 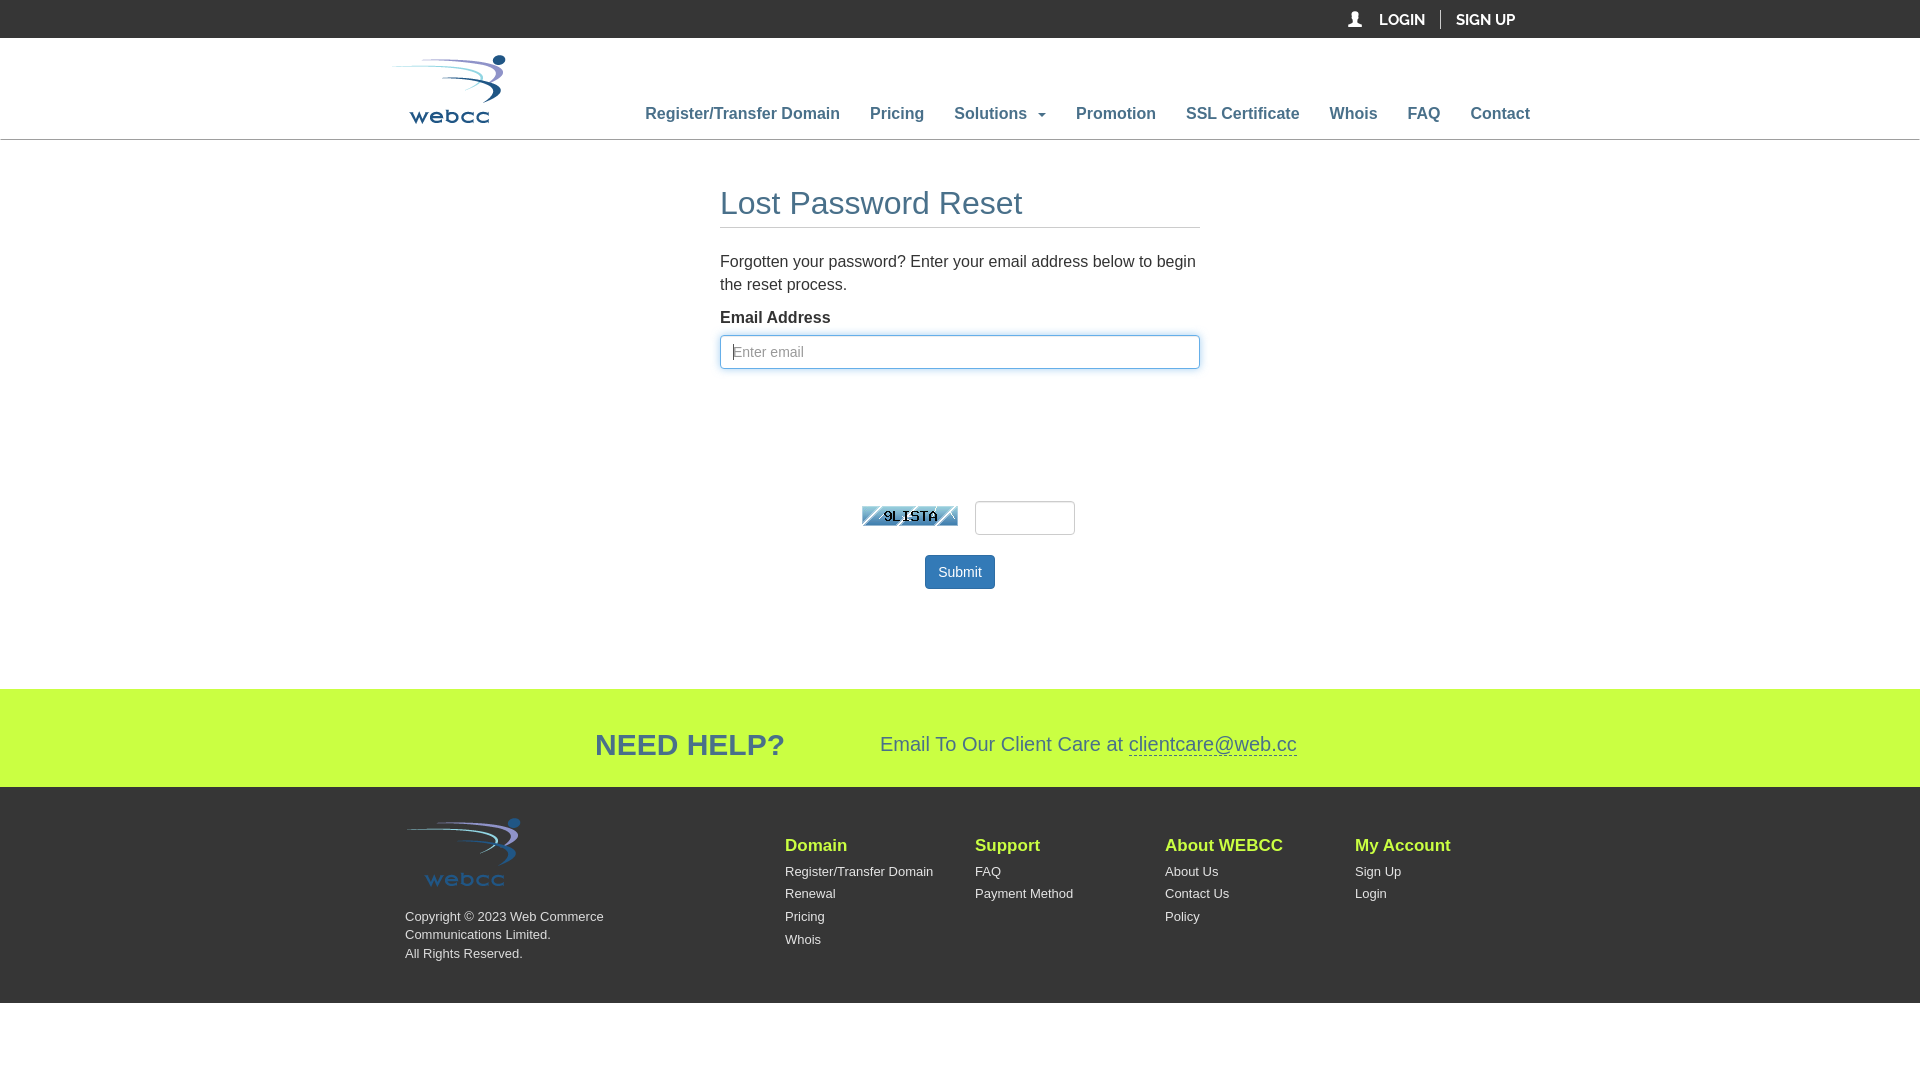 I want to click on Pricing, so click(x=897, y=114).